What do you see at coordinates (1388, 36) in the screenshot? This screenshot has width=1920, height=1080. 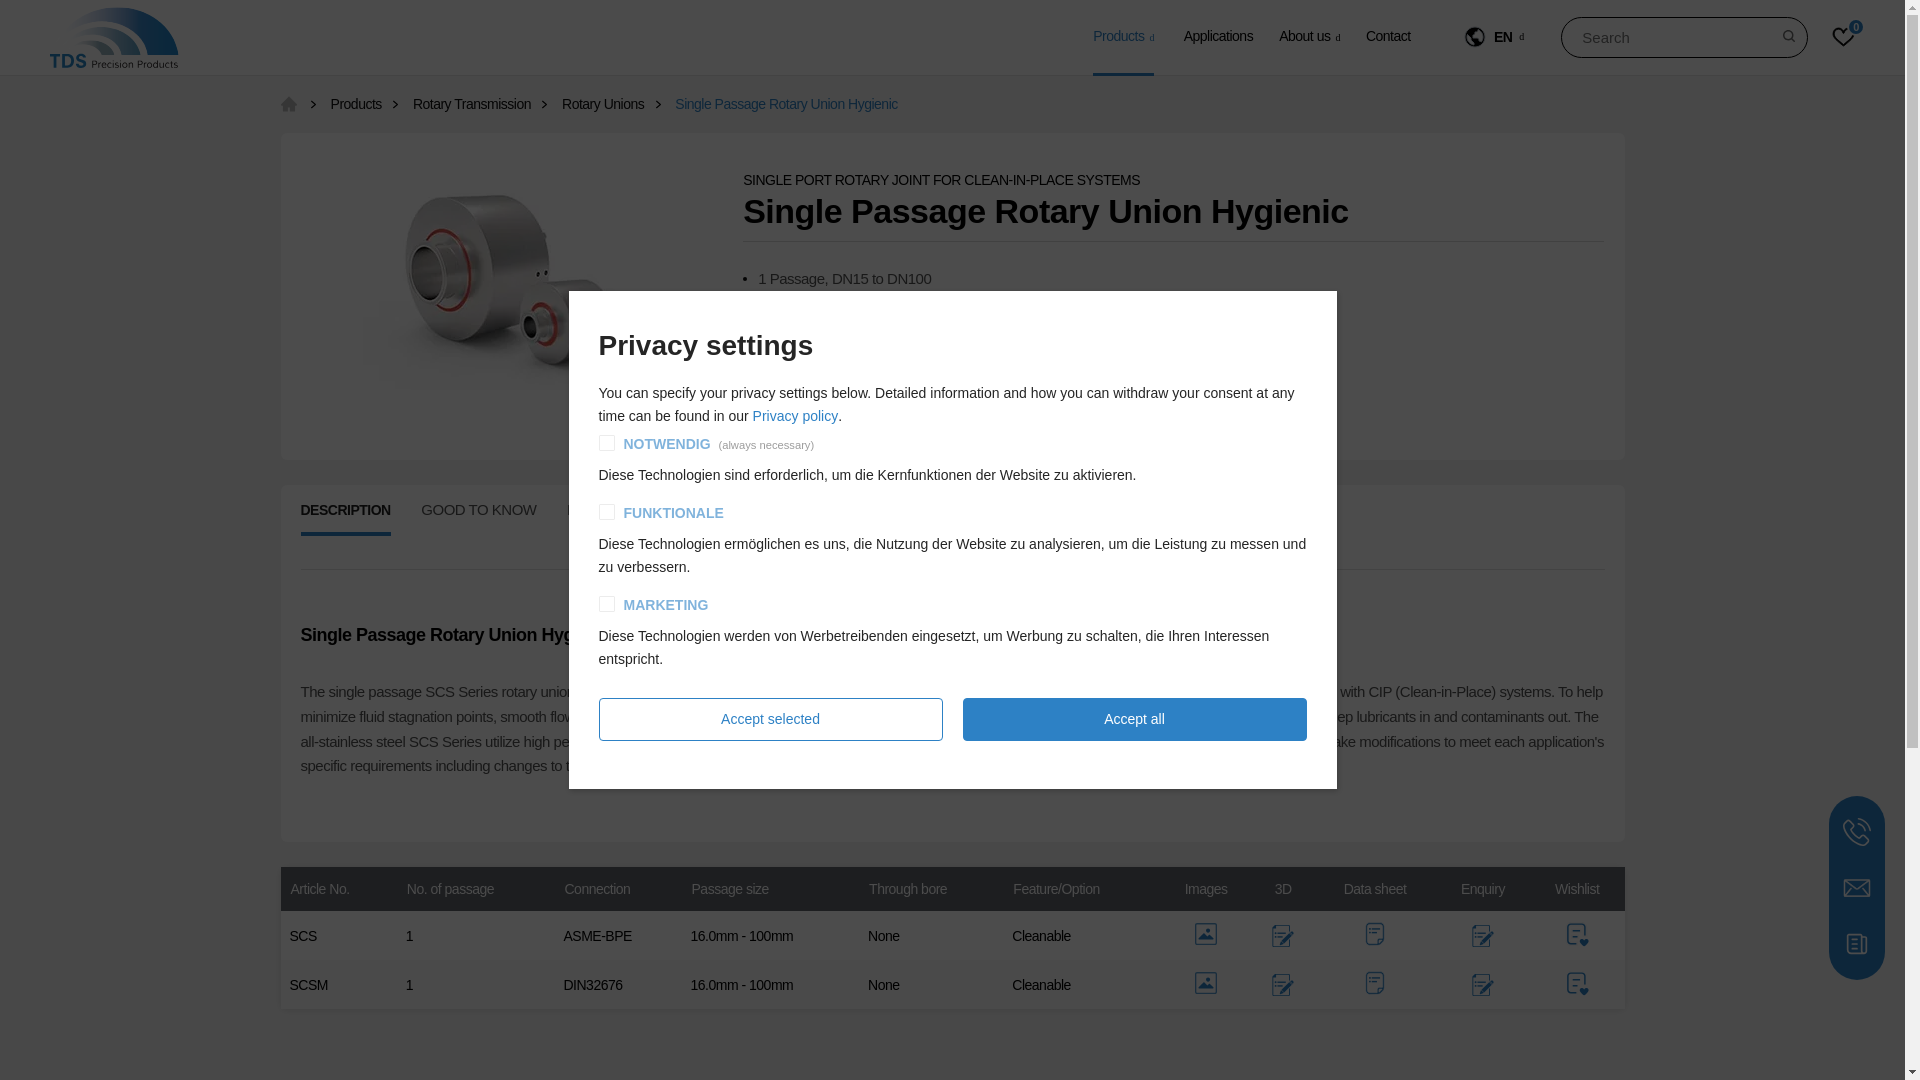 I see `Contact` at bounding box center [1388, 36].